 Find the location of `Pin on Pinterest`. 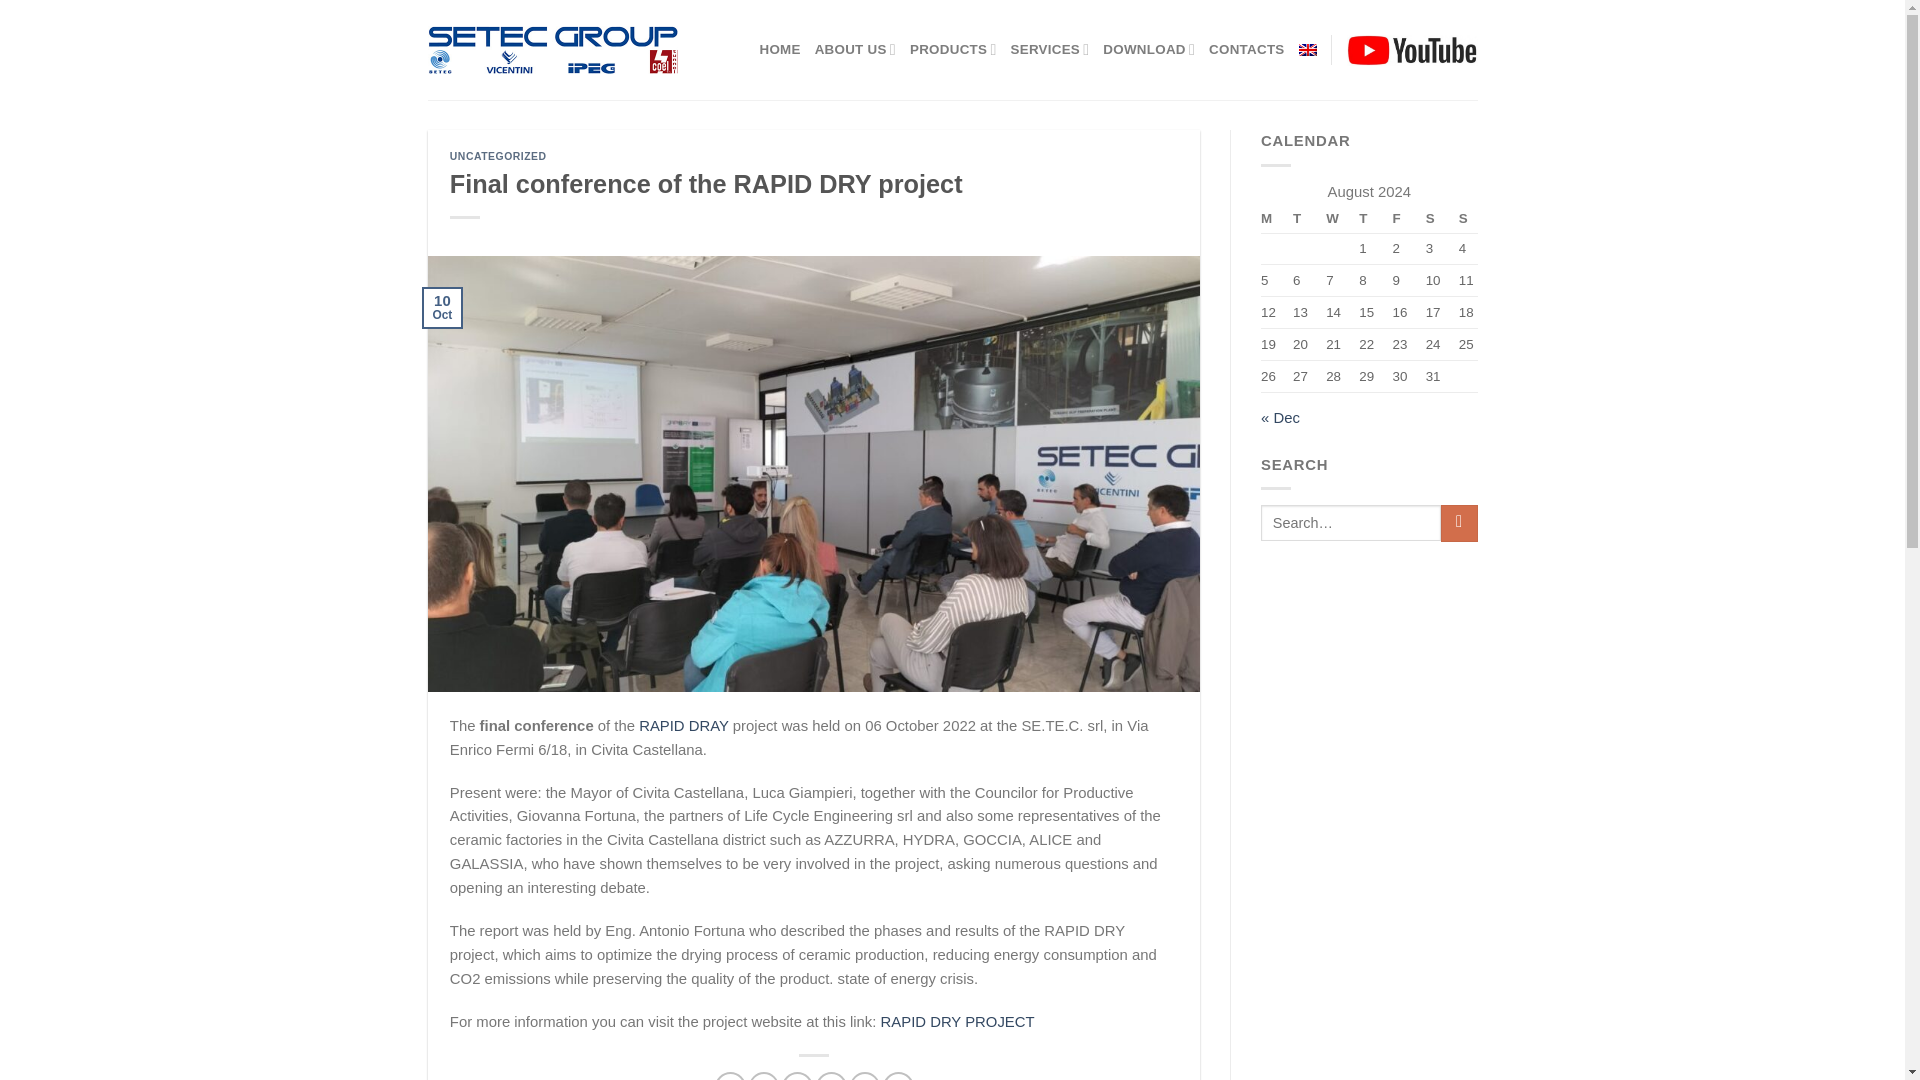

Pin on Pinterest is located at coordinates (831, 1076).